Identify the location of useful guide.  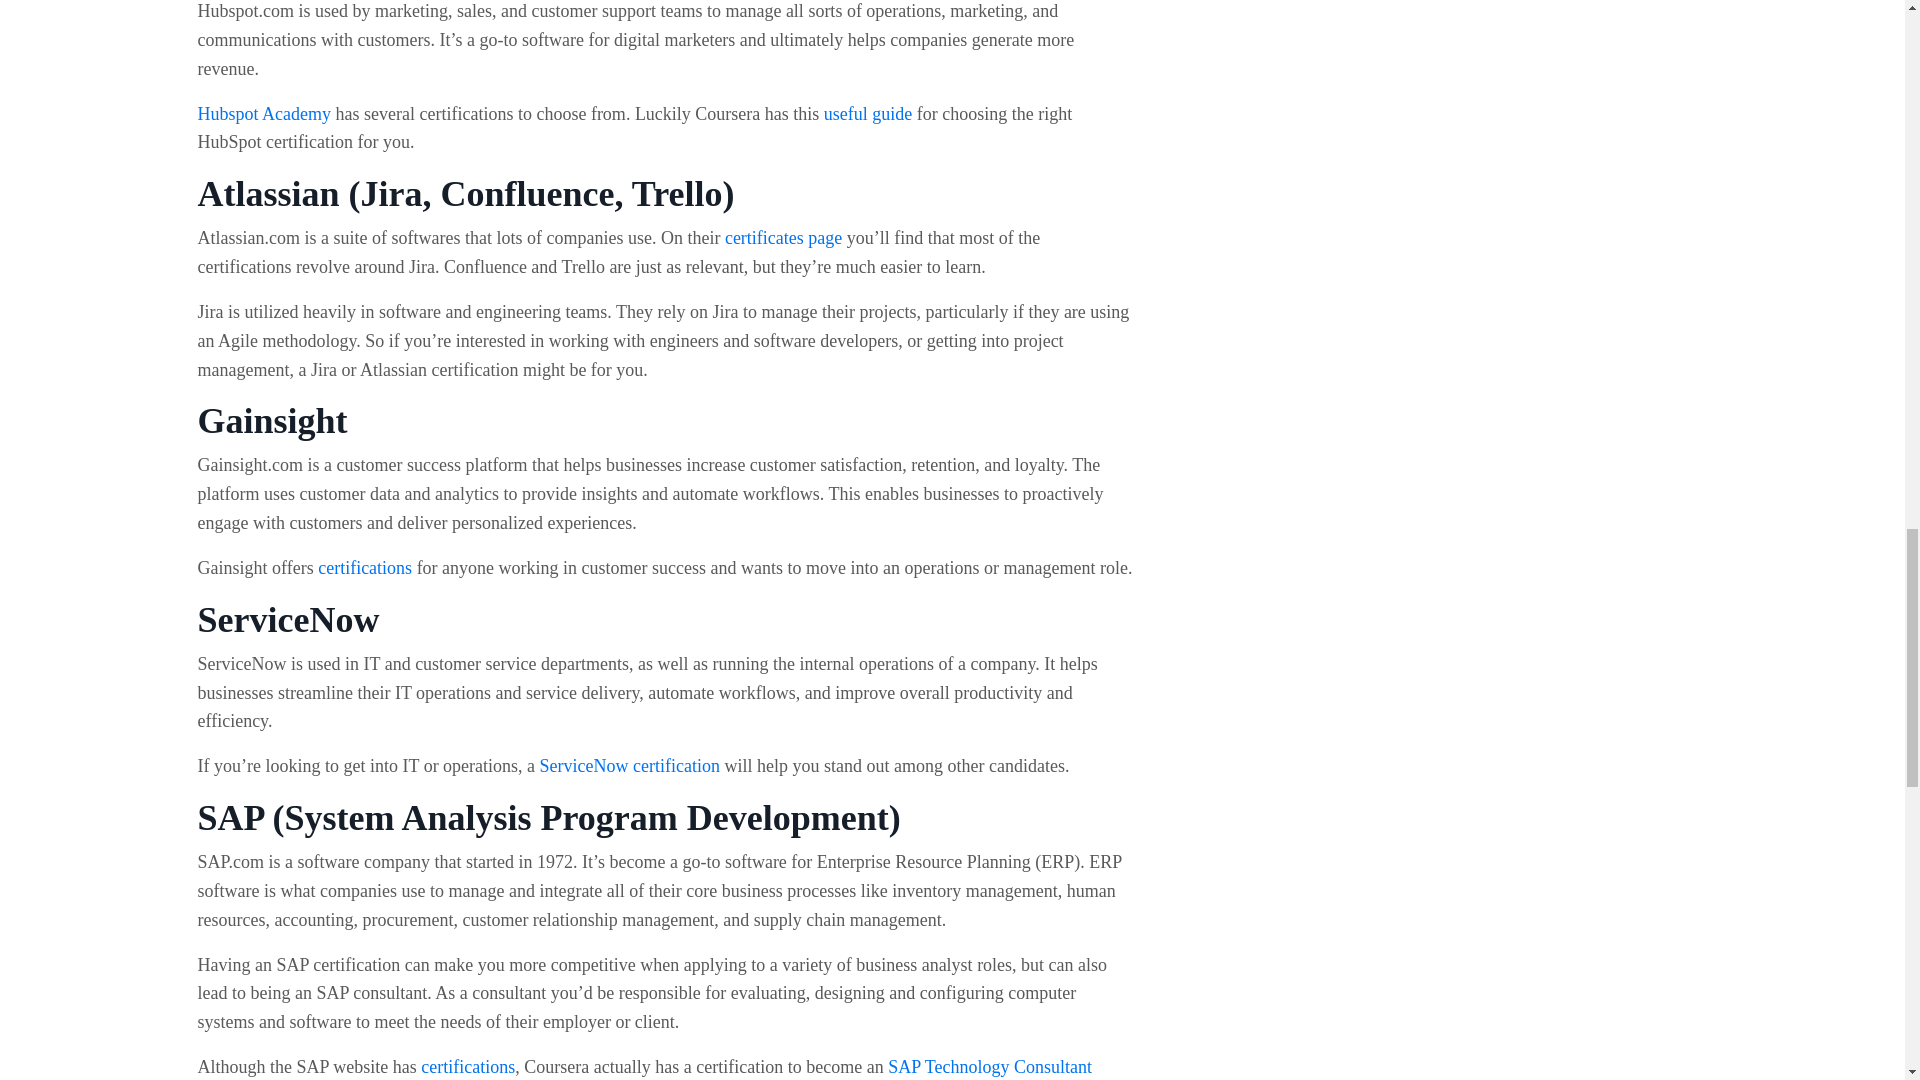
(868, 114).